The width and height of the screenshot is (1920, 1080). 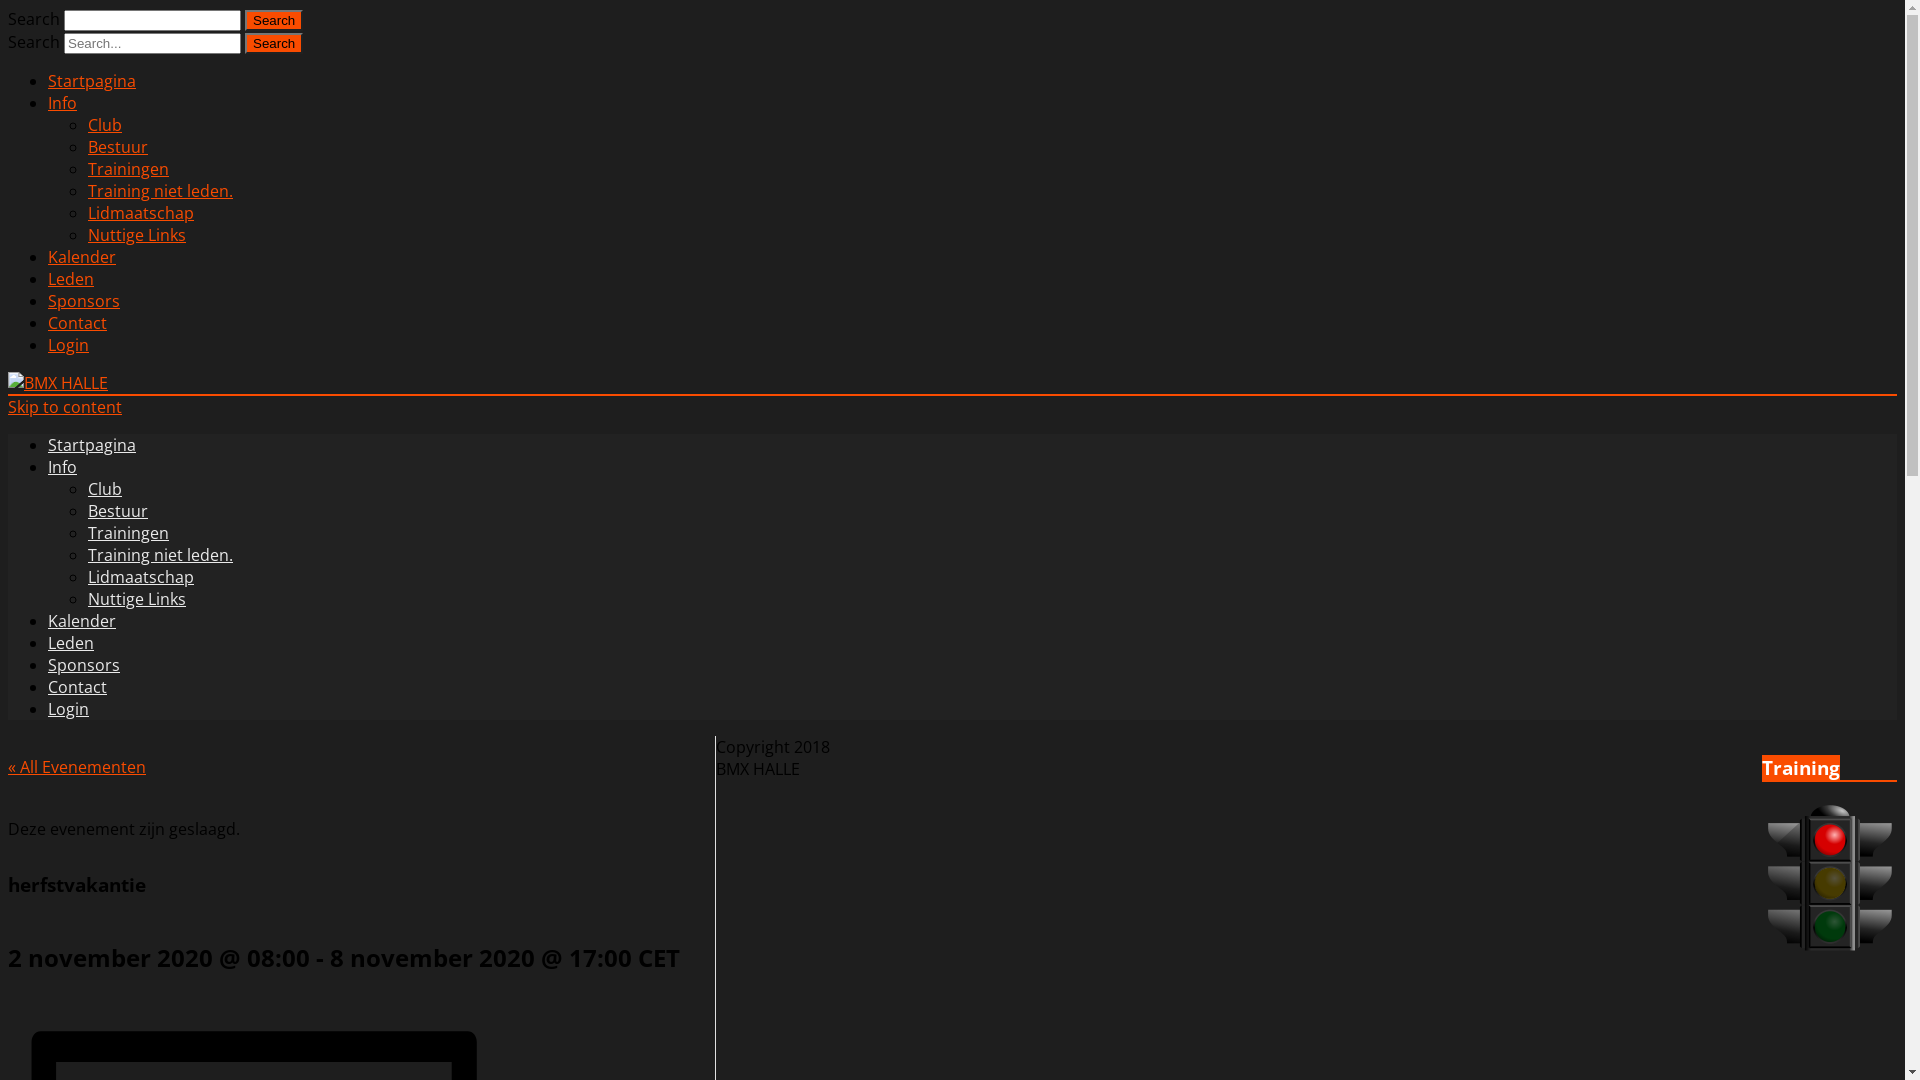 I want to click on Bestuur, so click(x=118, y=147).